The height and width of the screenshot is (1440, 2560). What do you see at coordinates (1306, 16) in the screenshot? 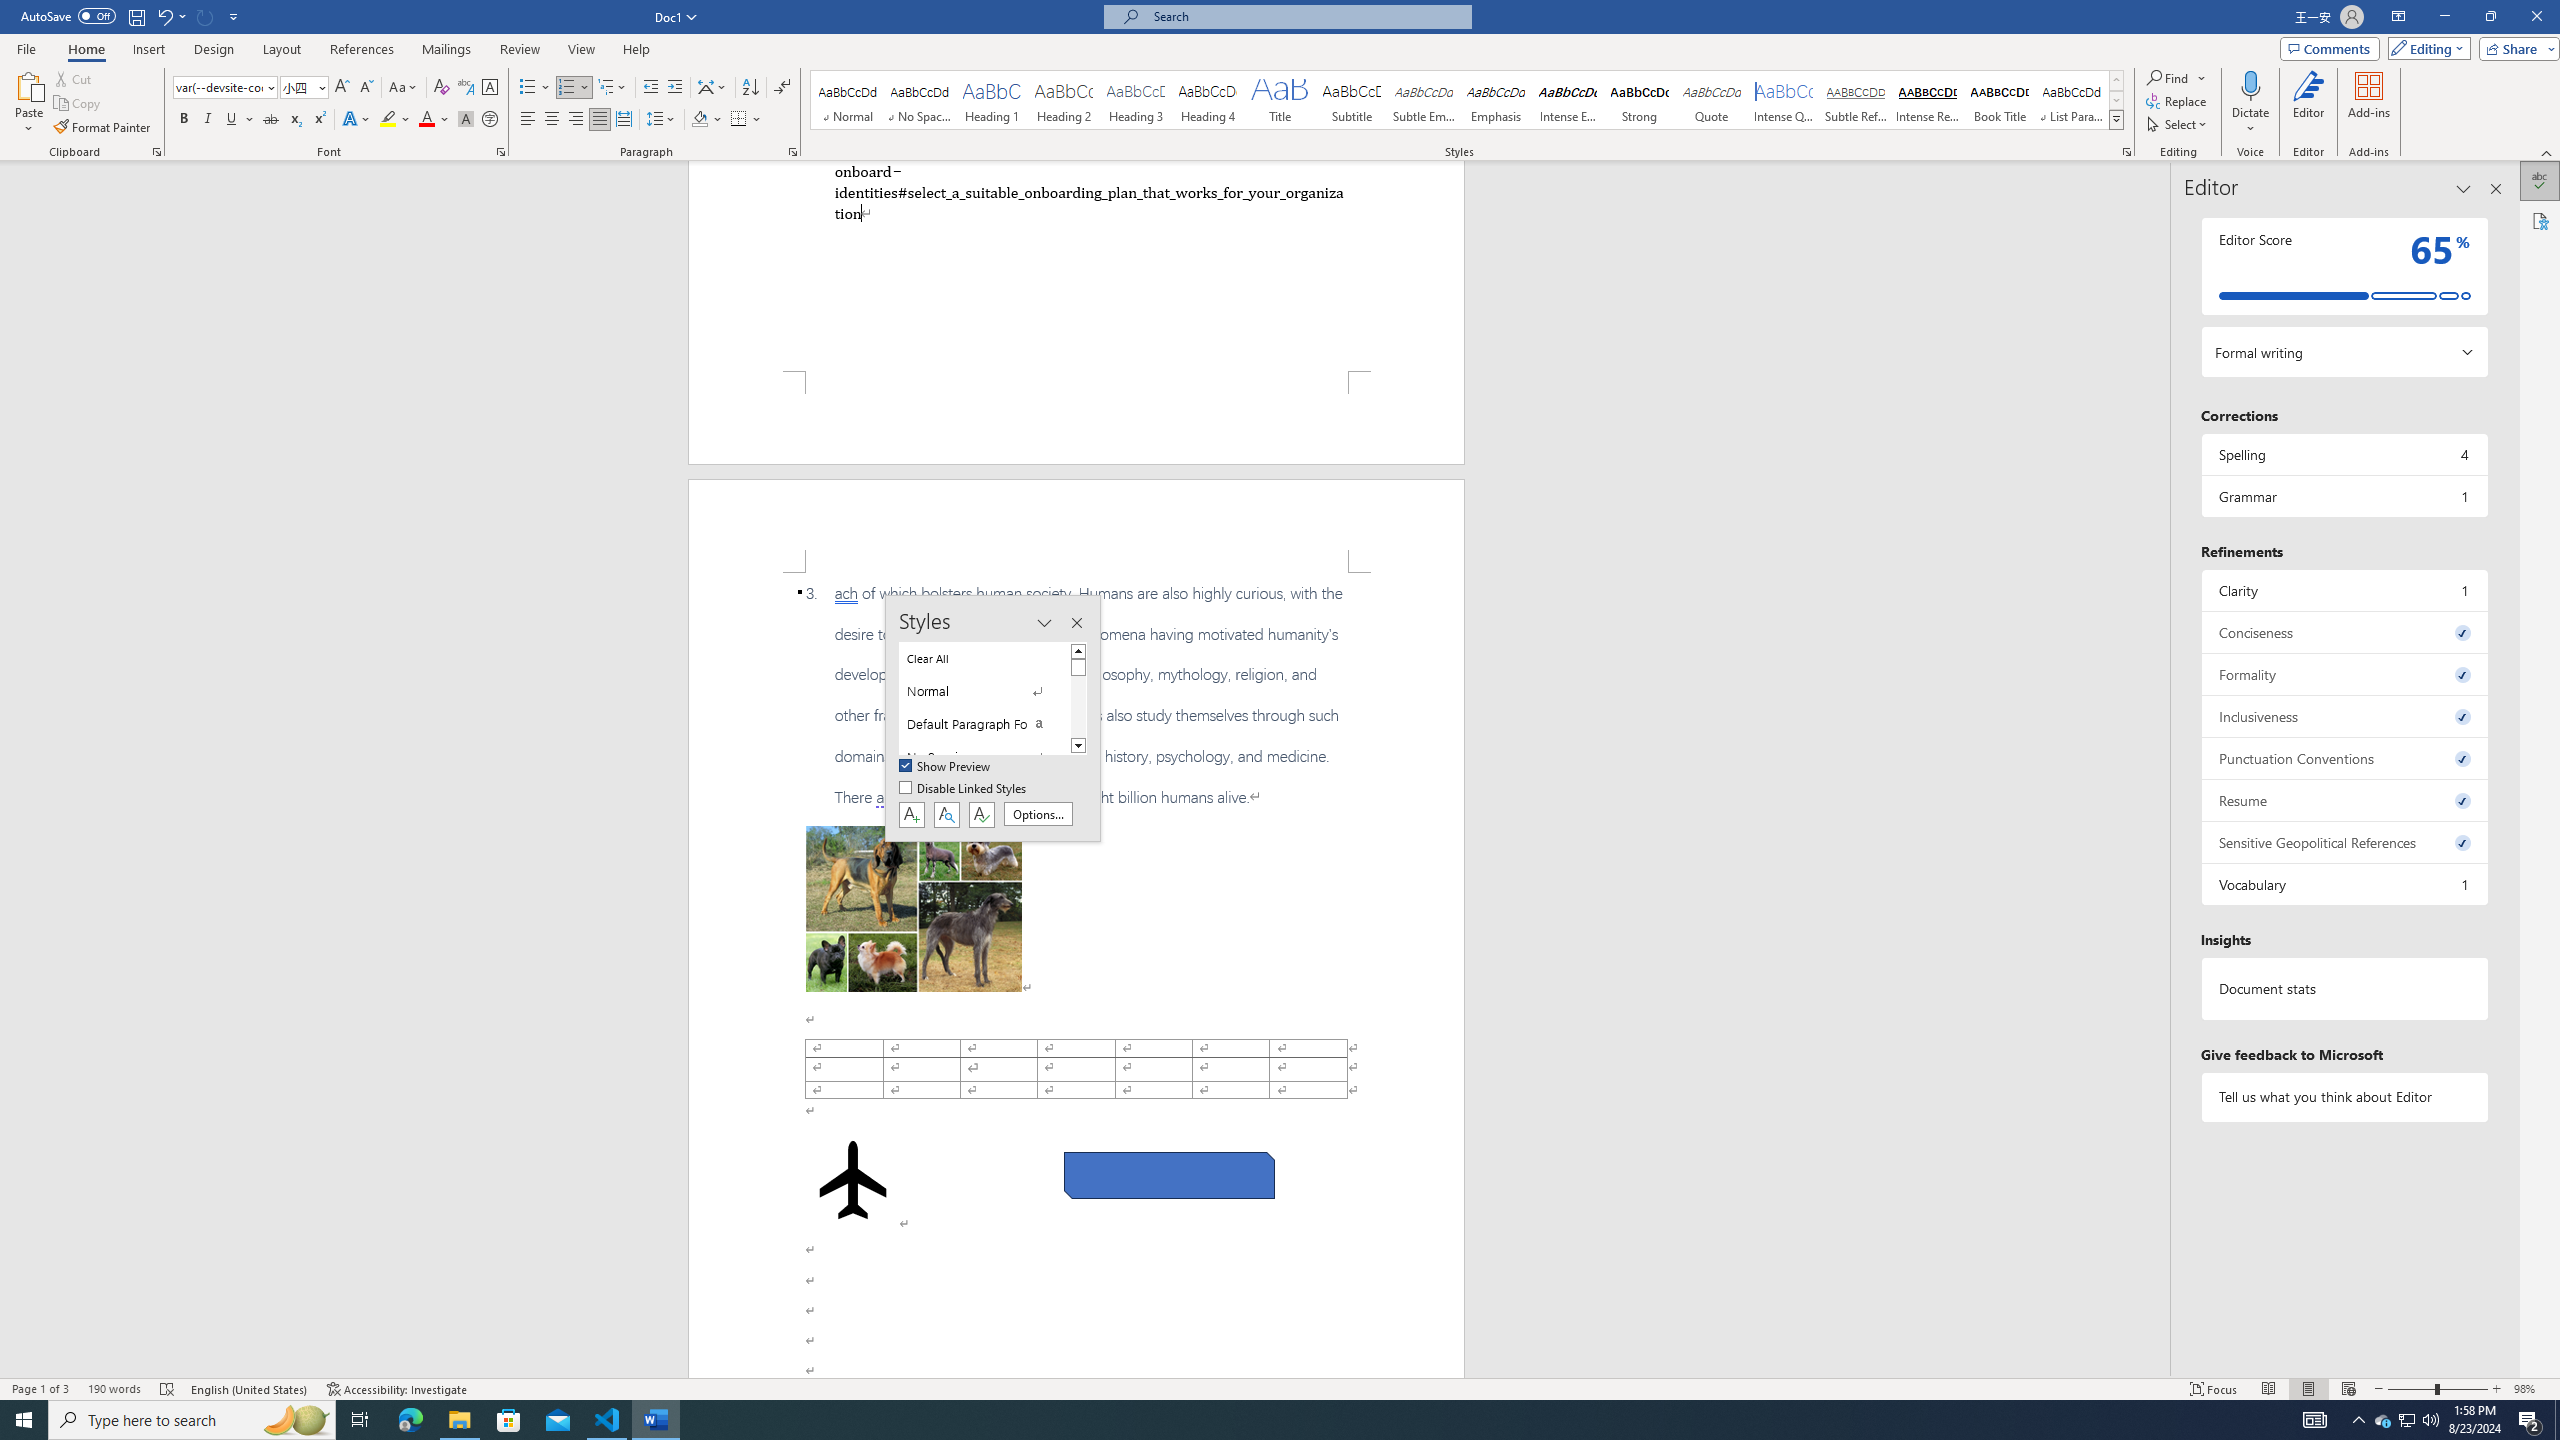
I see `Microsoft search` at bounding box center [1306, 16].